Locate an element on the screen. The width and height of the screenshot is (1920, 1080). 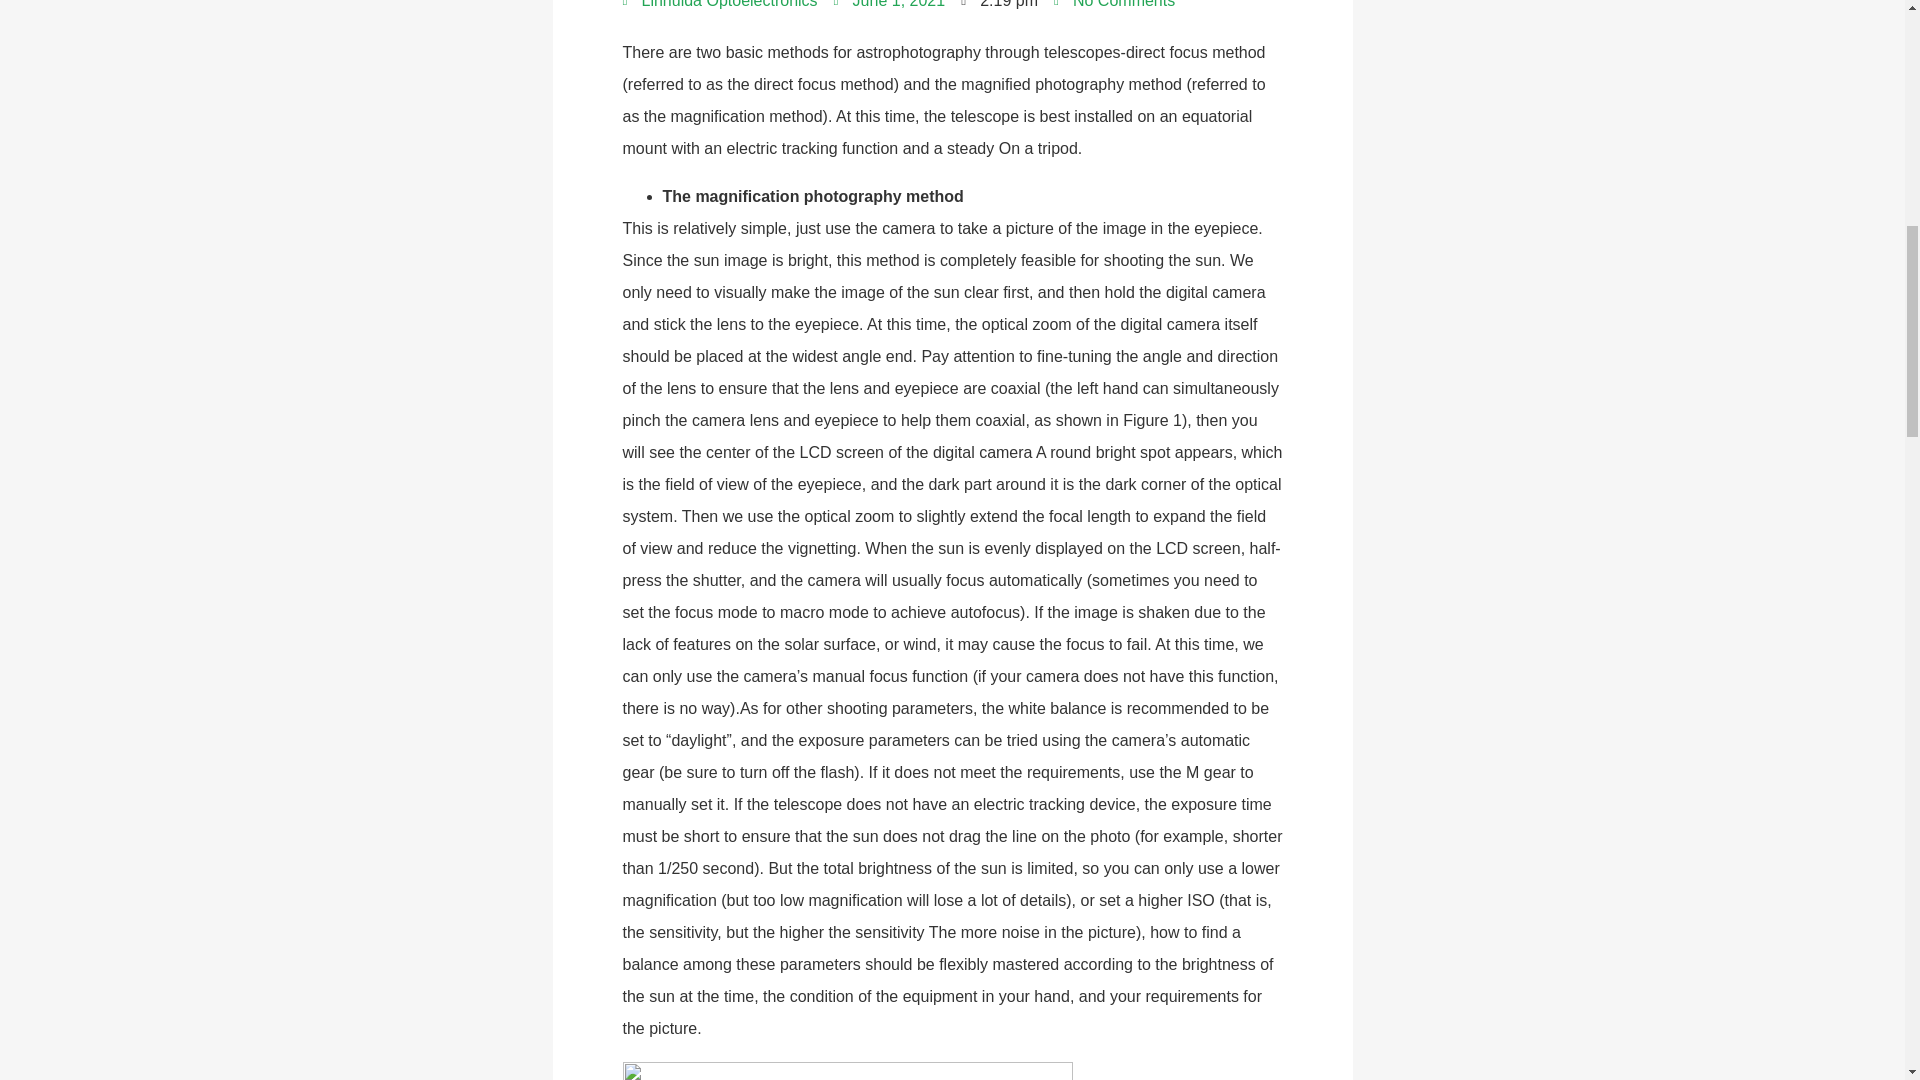
Linhuida Optoelectronics is located at coordinates (720, 8).